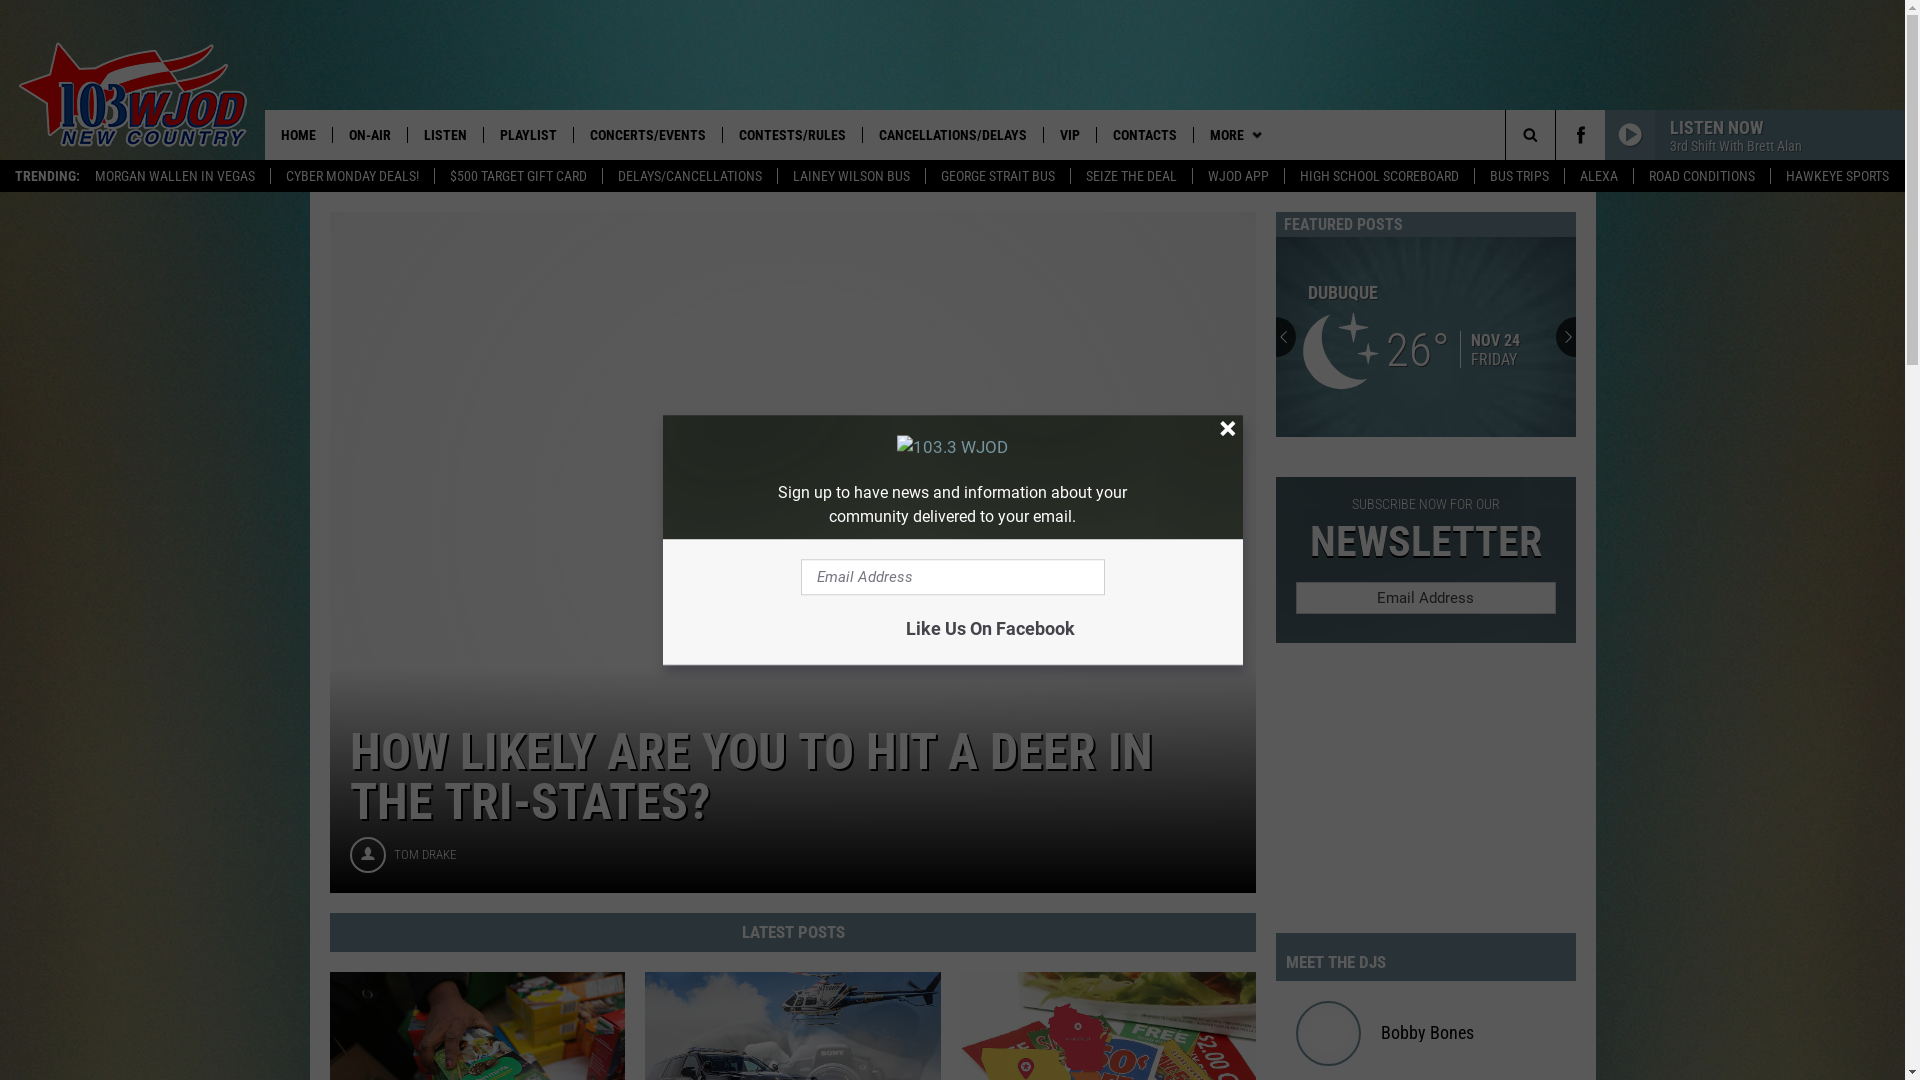  What do you see at coordinates (352, 176) in the screenshot?
I see `CYBER MONDAY DEALS!` at bounding box center [352, 176].